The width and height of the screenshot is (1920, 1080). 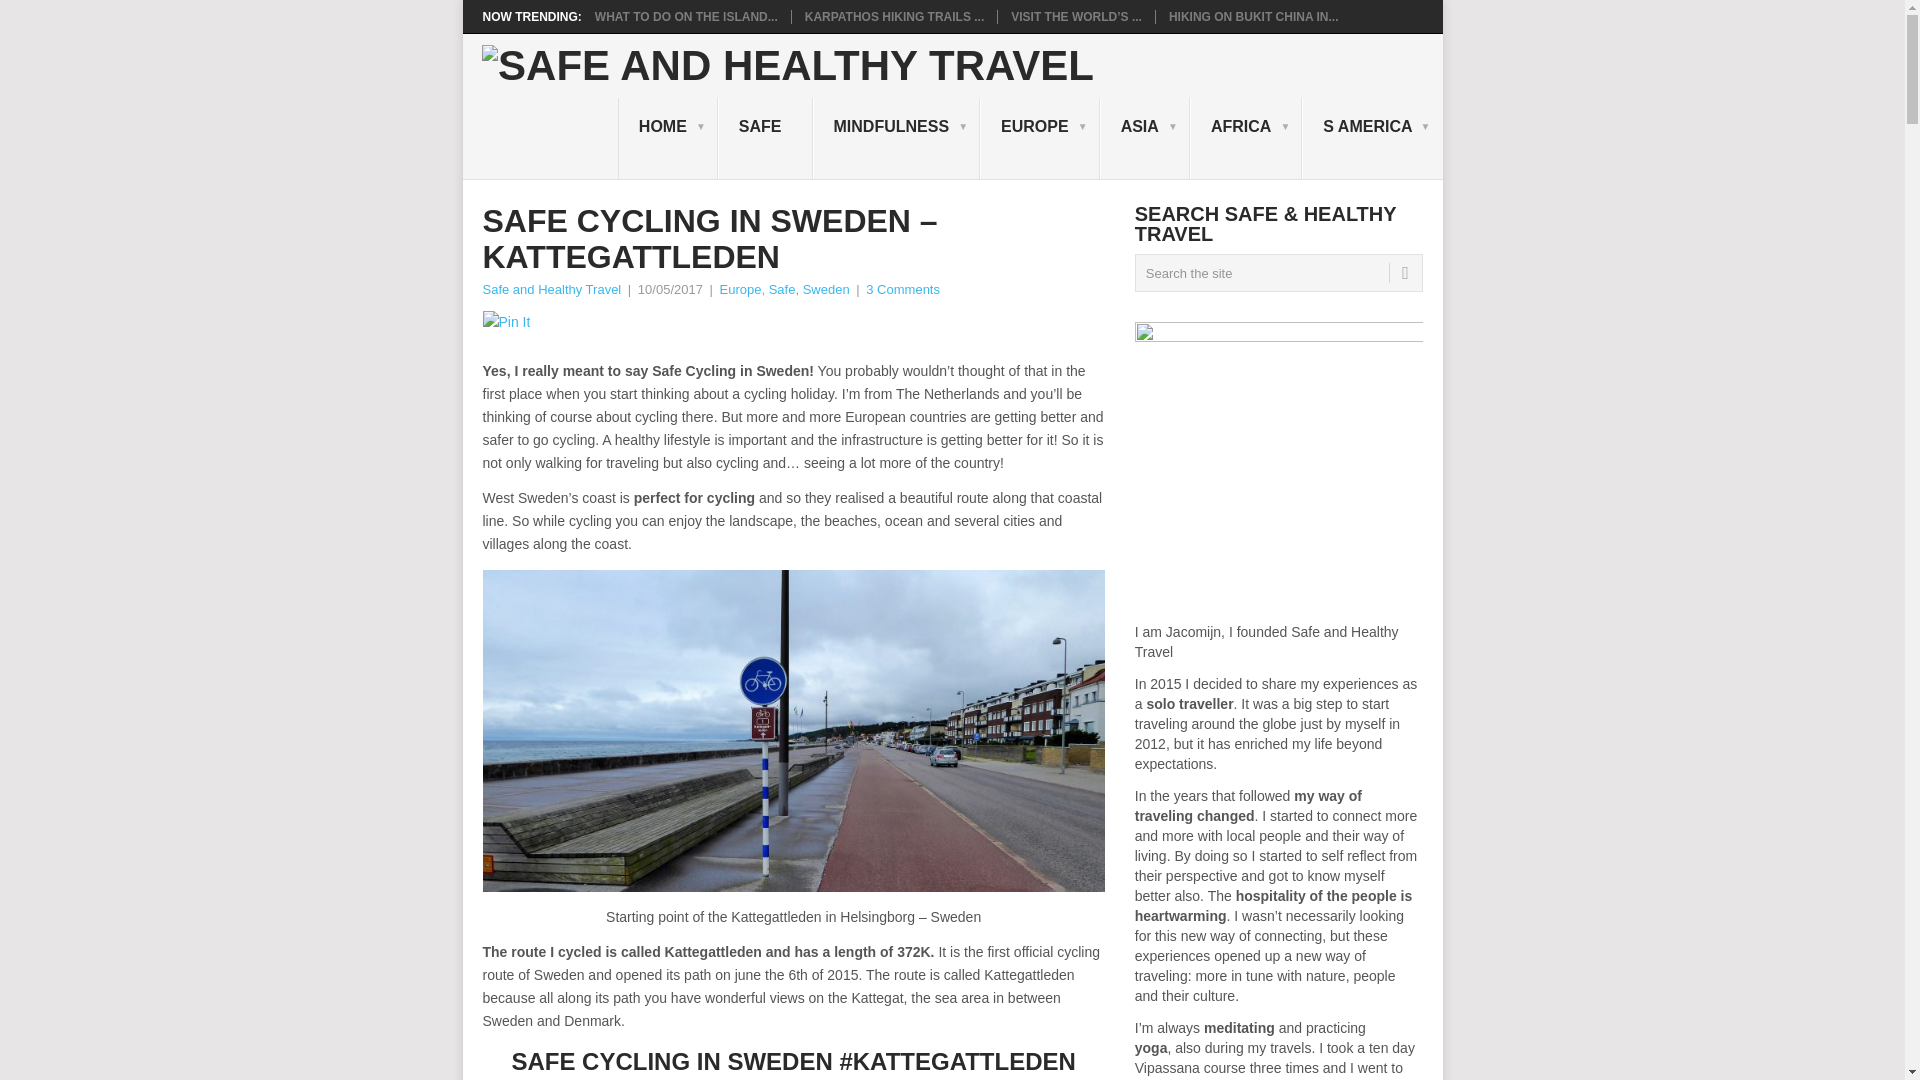 I want to click on WHAT TO DO ON THE ISLAND..., so click(x=686, y=16).